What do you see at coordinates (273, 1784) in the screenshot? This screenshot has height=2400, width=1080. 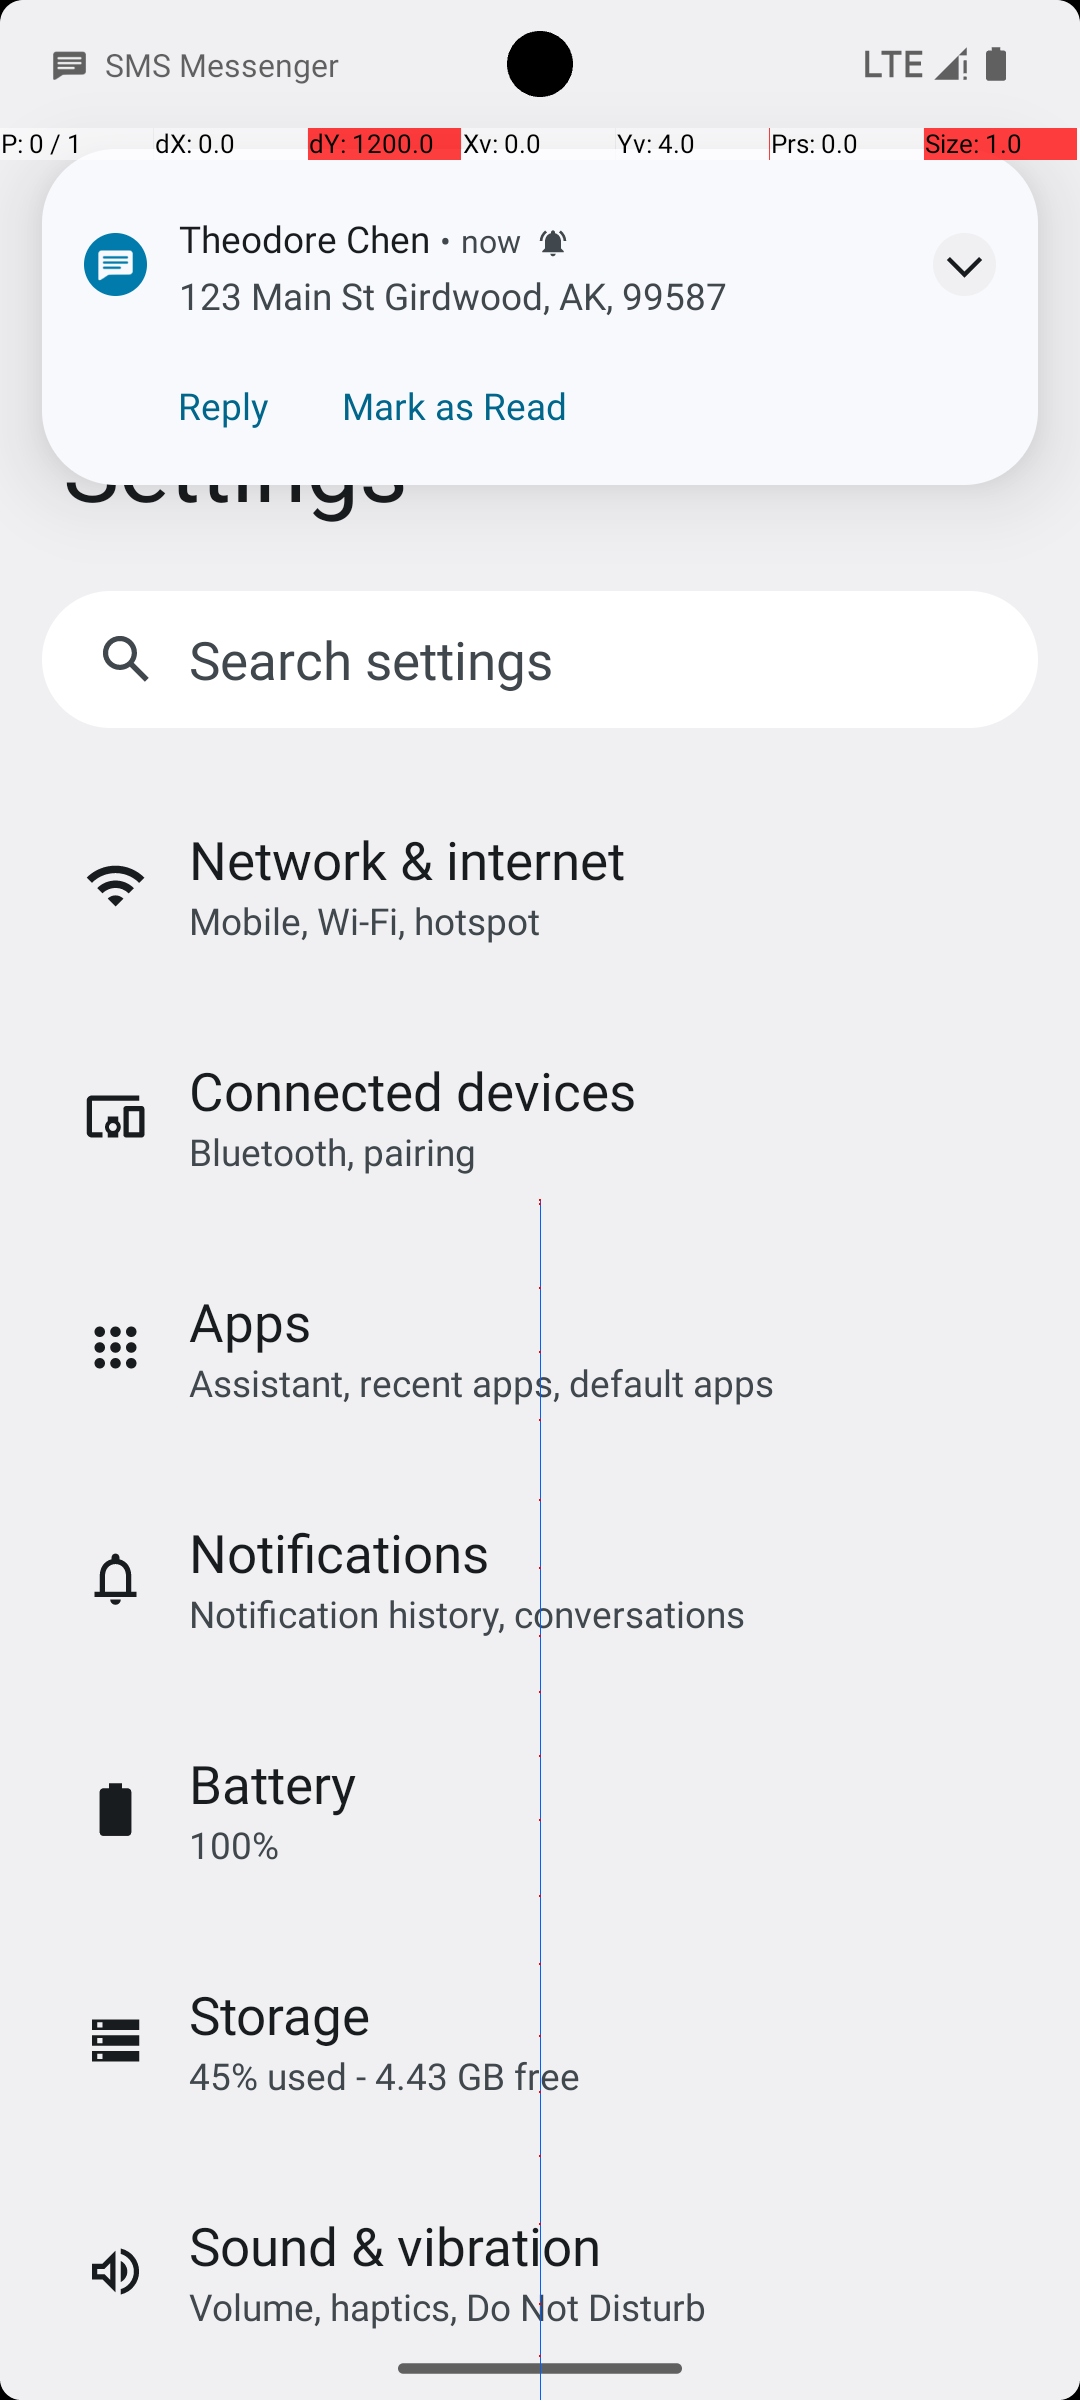 I see `Battery` at bounding box center [273, 1784].